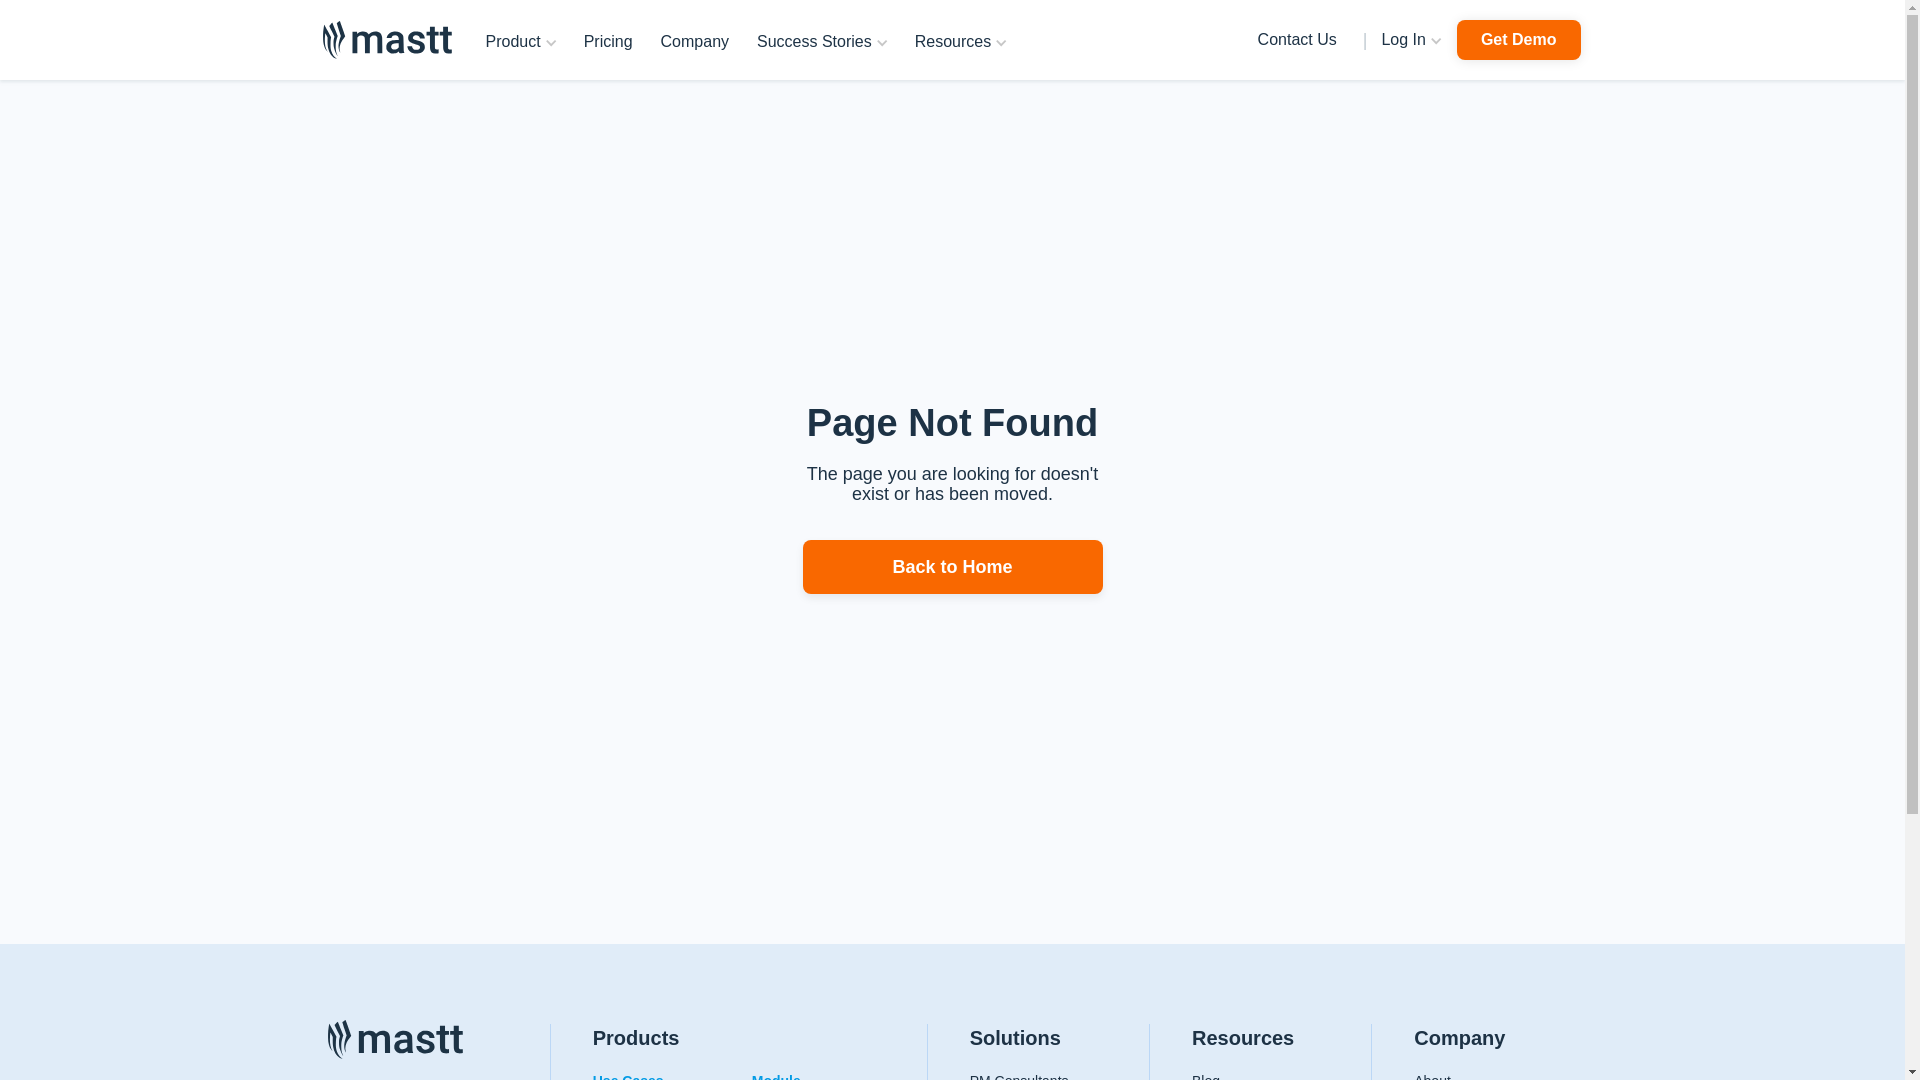 This screenshot has width=1920, height=1080. I want to click on Get Demo, so click(1519, 40).